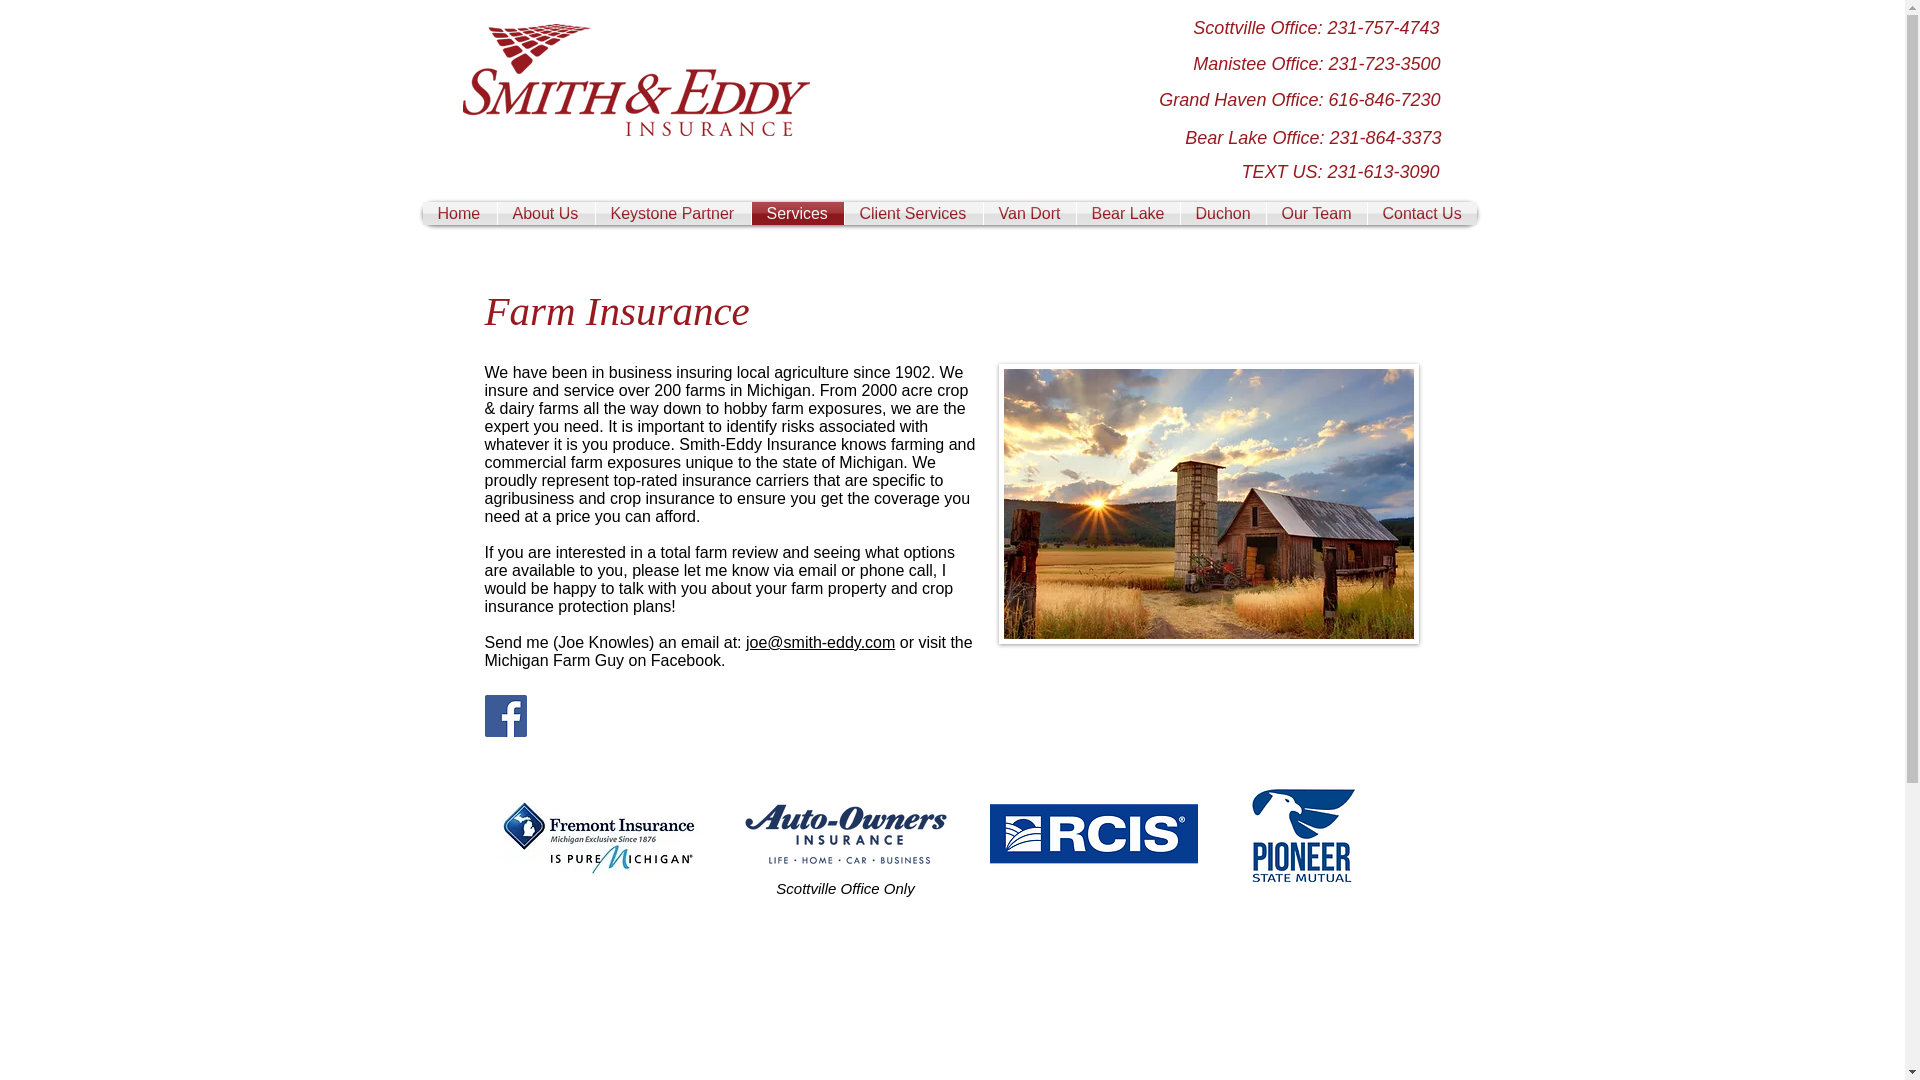 The width and height of the screenshot is (1920, 1080). What do you see at coordinates (1029, 212) in the screenshot?
I see `Van Dort` at bounding box center [1029, 212].